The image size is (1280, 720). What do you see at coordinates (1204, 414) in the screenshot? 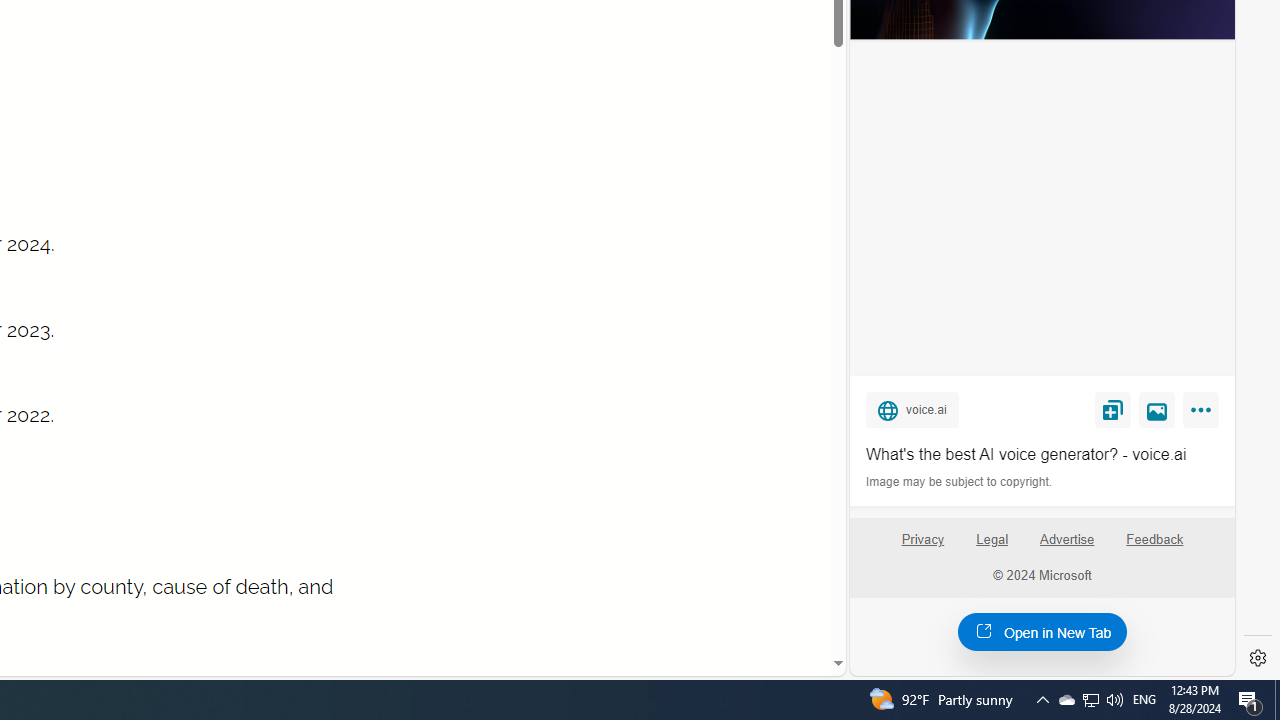
I see `More` at bounding box center [1204, 414].